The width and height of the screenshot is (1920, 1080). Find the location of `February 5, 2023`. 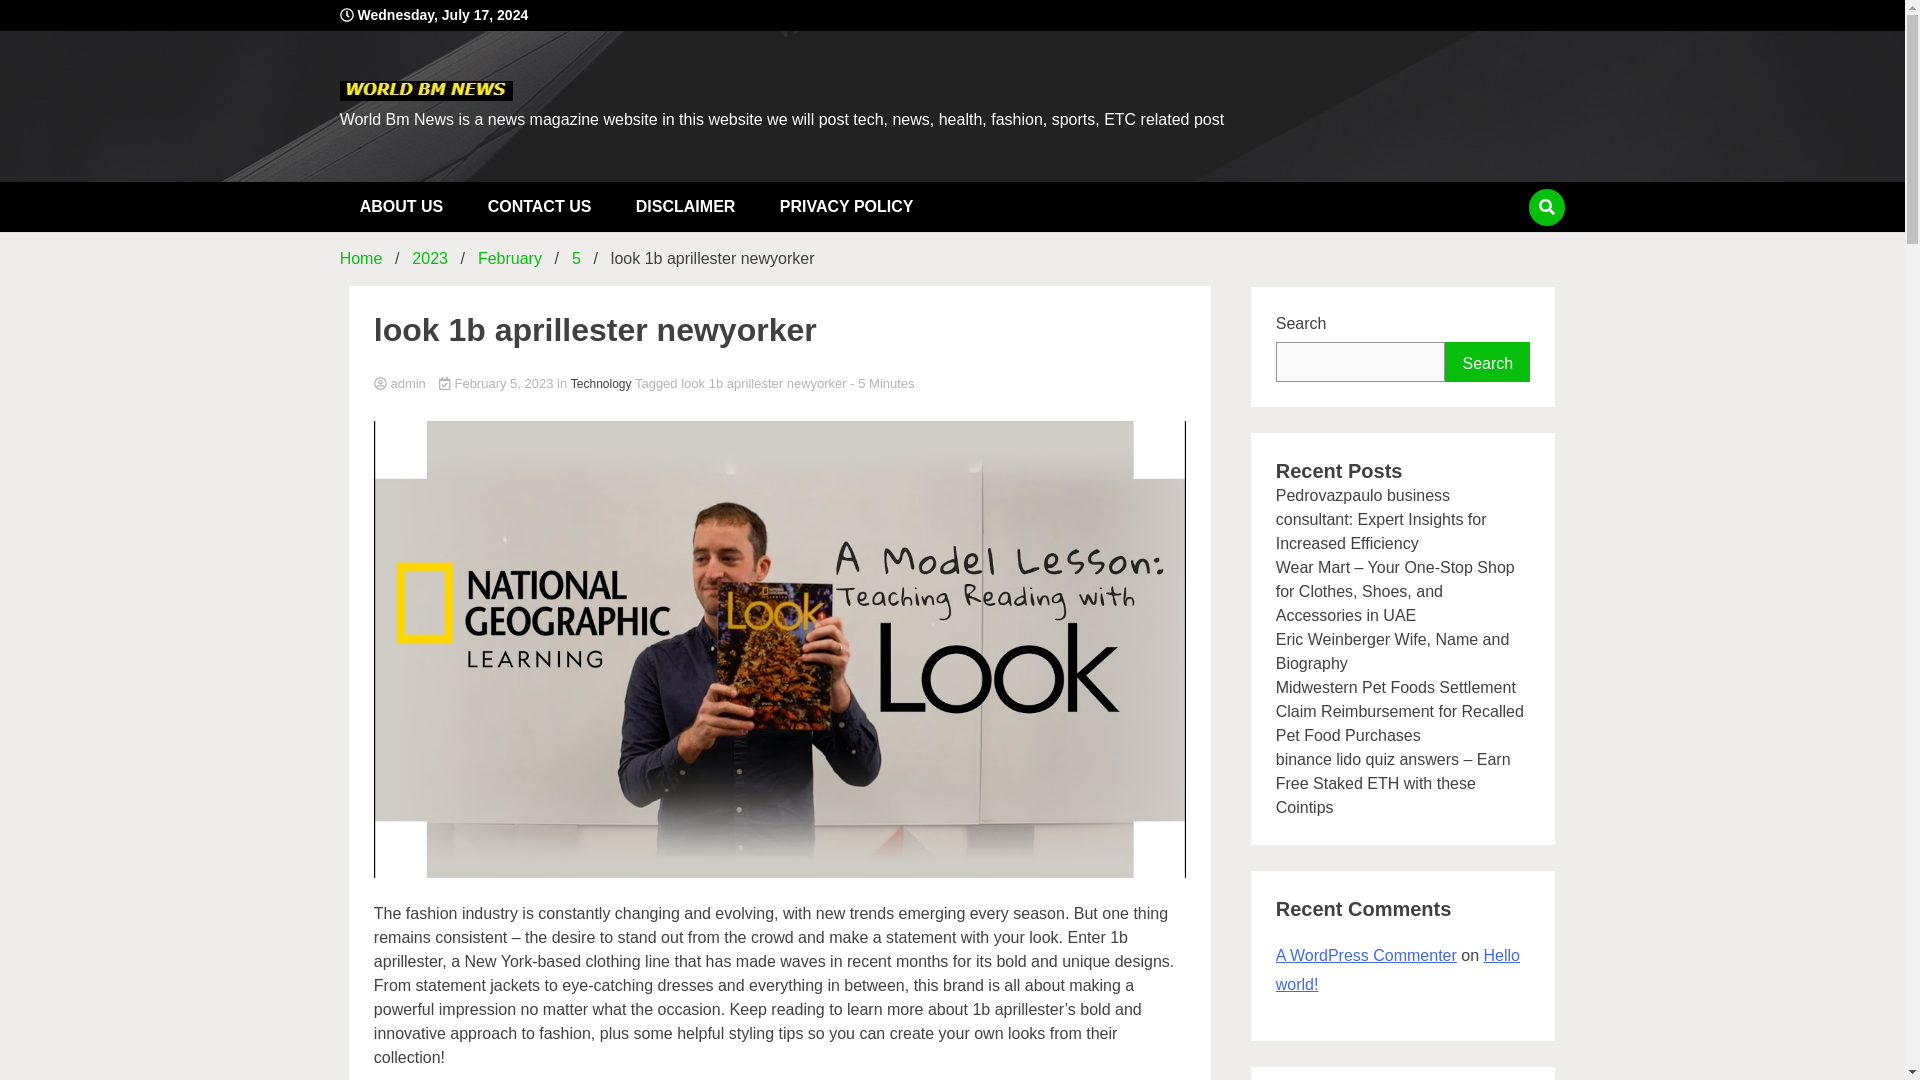

February 5, 2023 is located at coordinates (498, 382).